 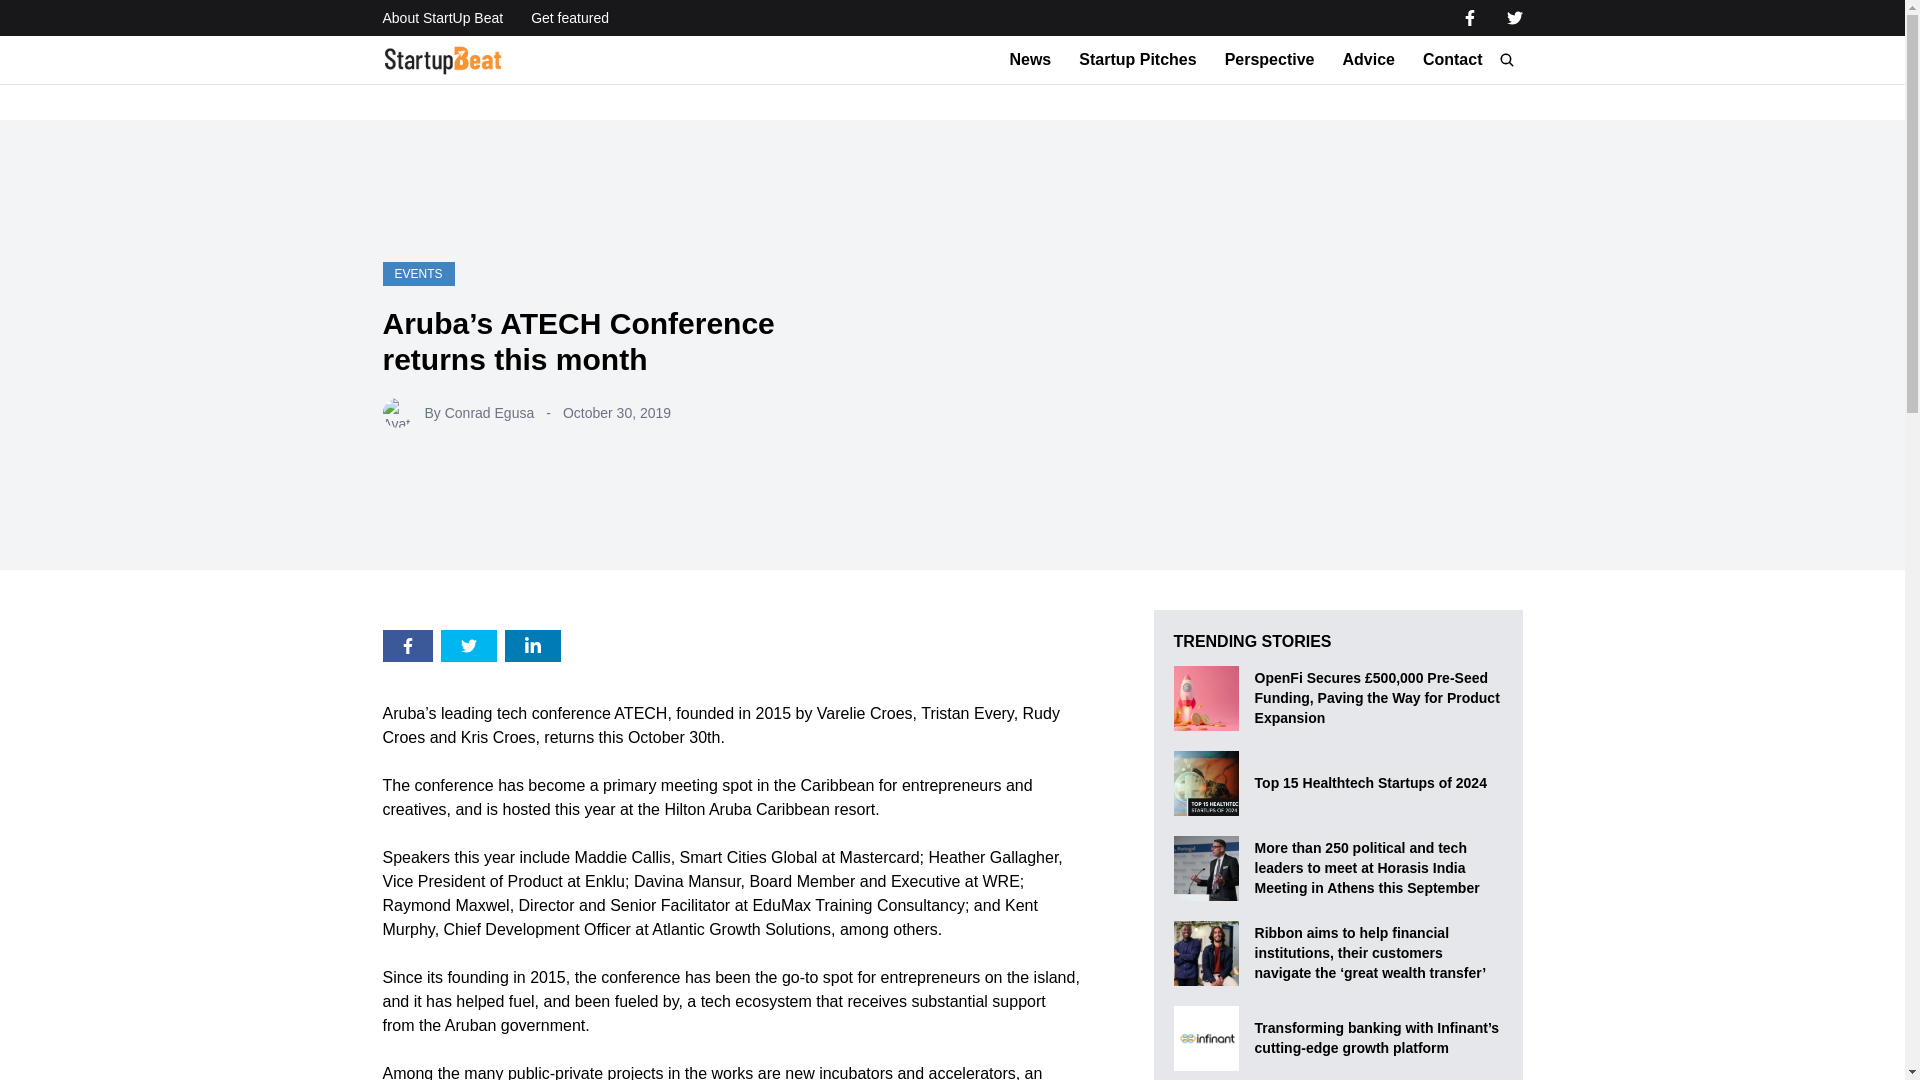 What do you see at coordinates (1030, 60) in the screenshot?
I see `News` at bounding box center [1030, 60].